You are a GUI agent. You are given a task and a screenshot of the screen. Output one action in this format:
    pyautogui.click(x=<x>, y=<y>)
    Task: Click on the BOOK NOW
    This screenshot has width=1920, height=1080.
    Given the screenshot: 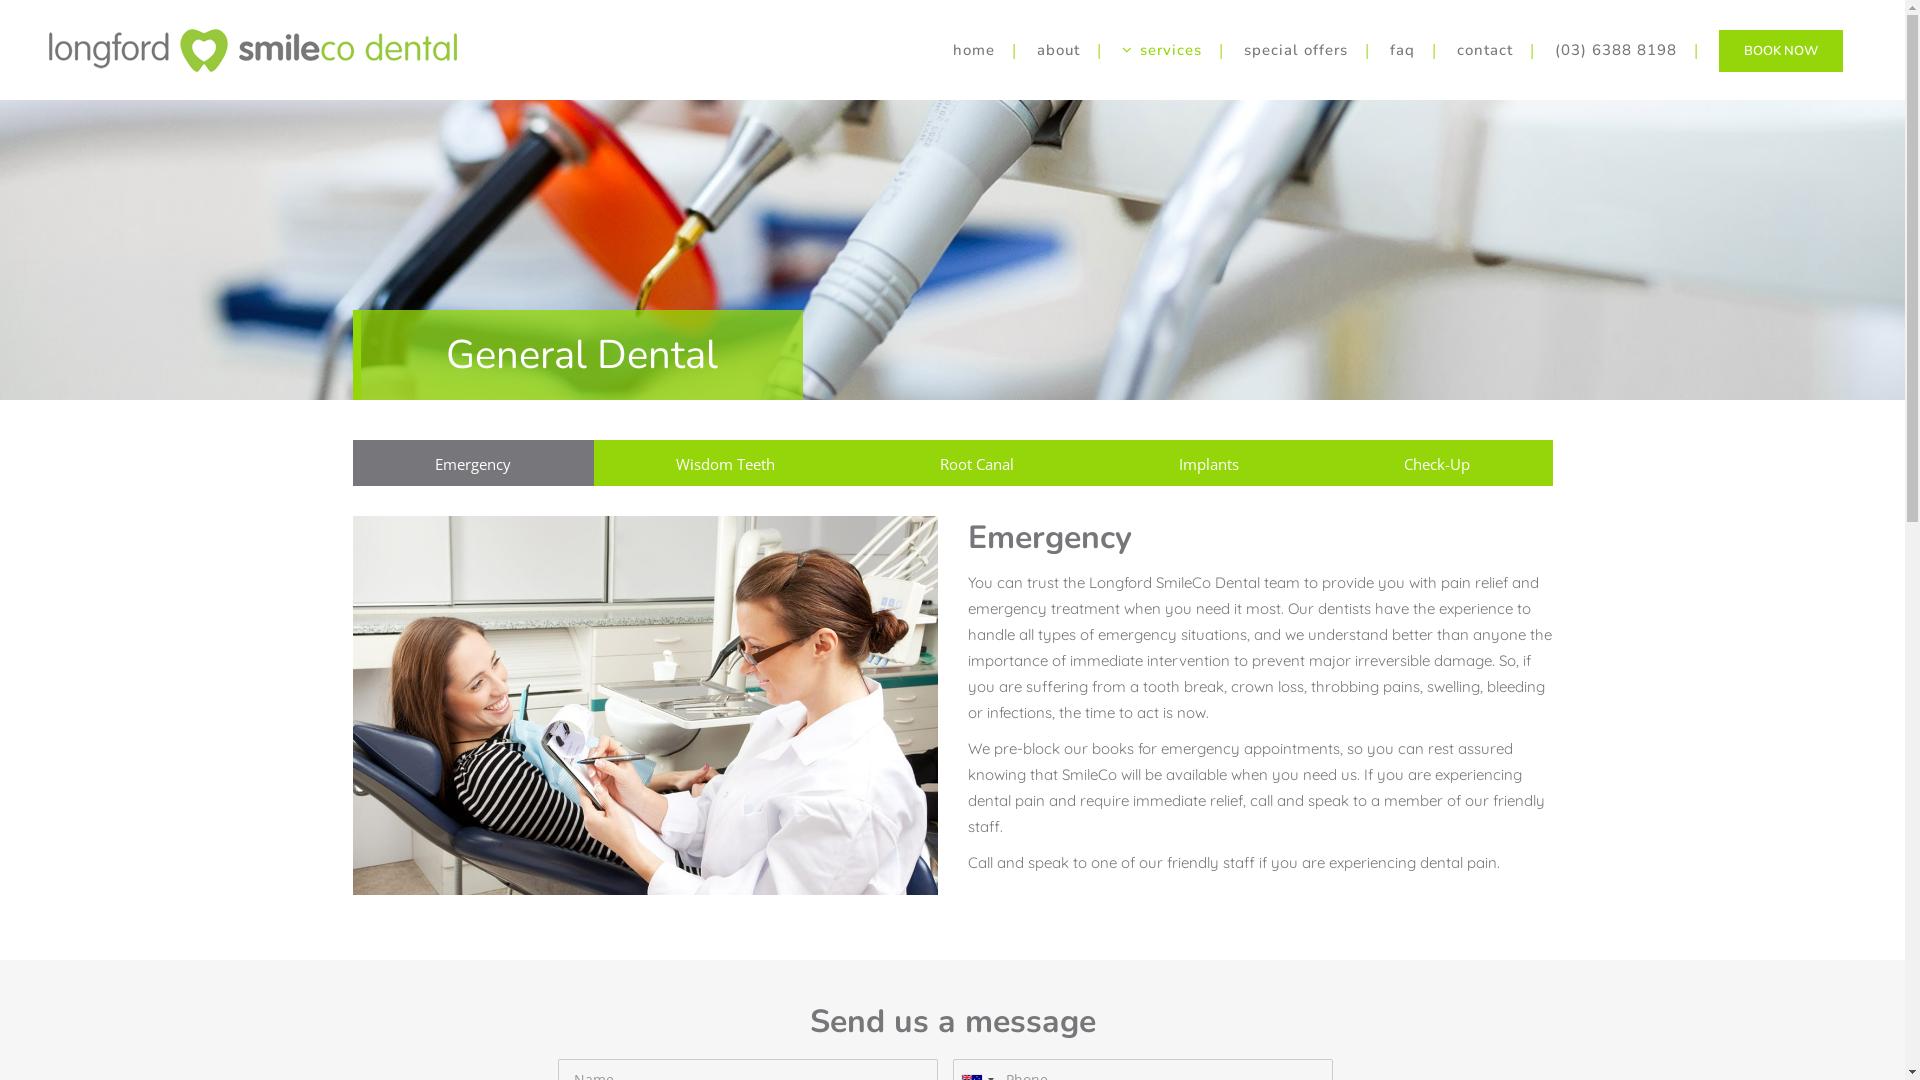 What is the action you would take?
    pyautogui.click(x=1781, y=51)
    